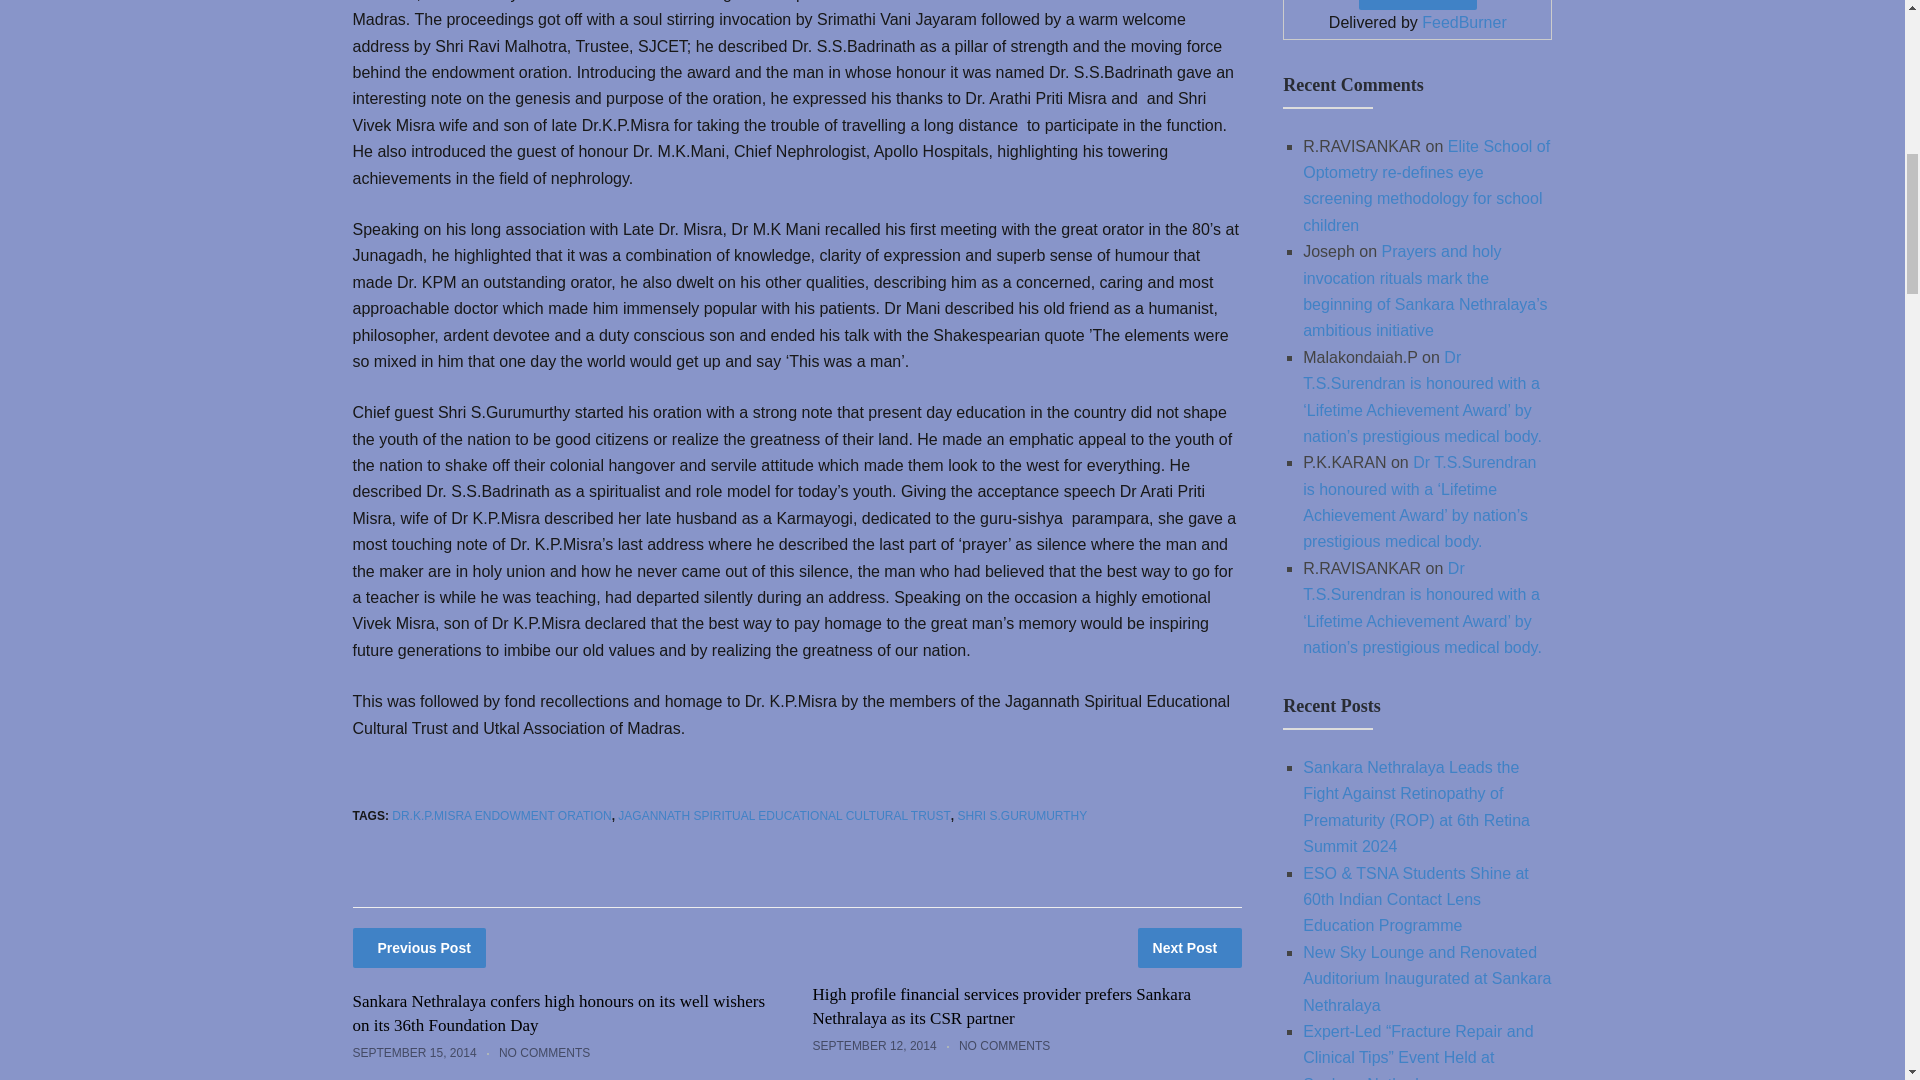 Image resolution: width=1920 pixels, height=1080 pixels. Describe the element at coordinates (1190, 947) in the screenshot. I see `Next Post` at that location.